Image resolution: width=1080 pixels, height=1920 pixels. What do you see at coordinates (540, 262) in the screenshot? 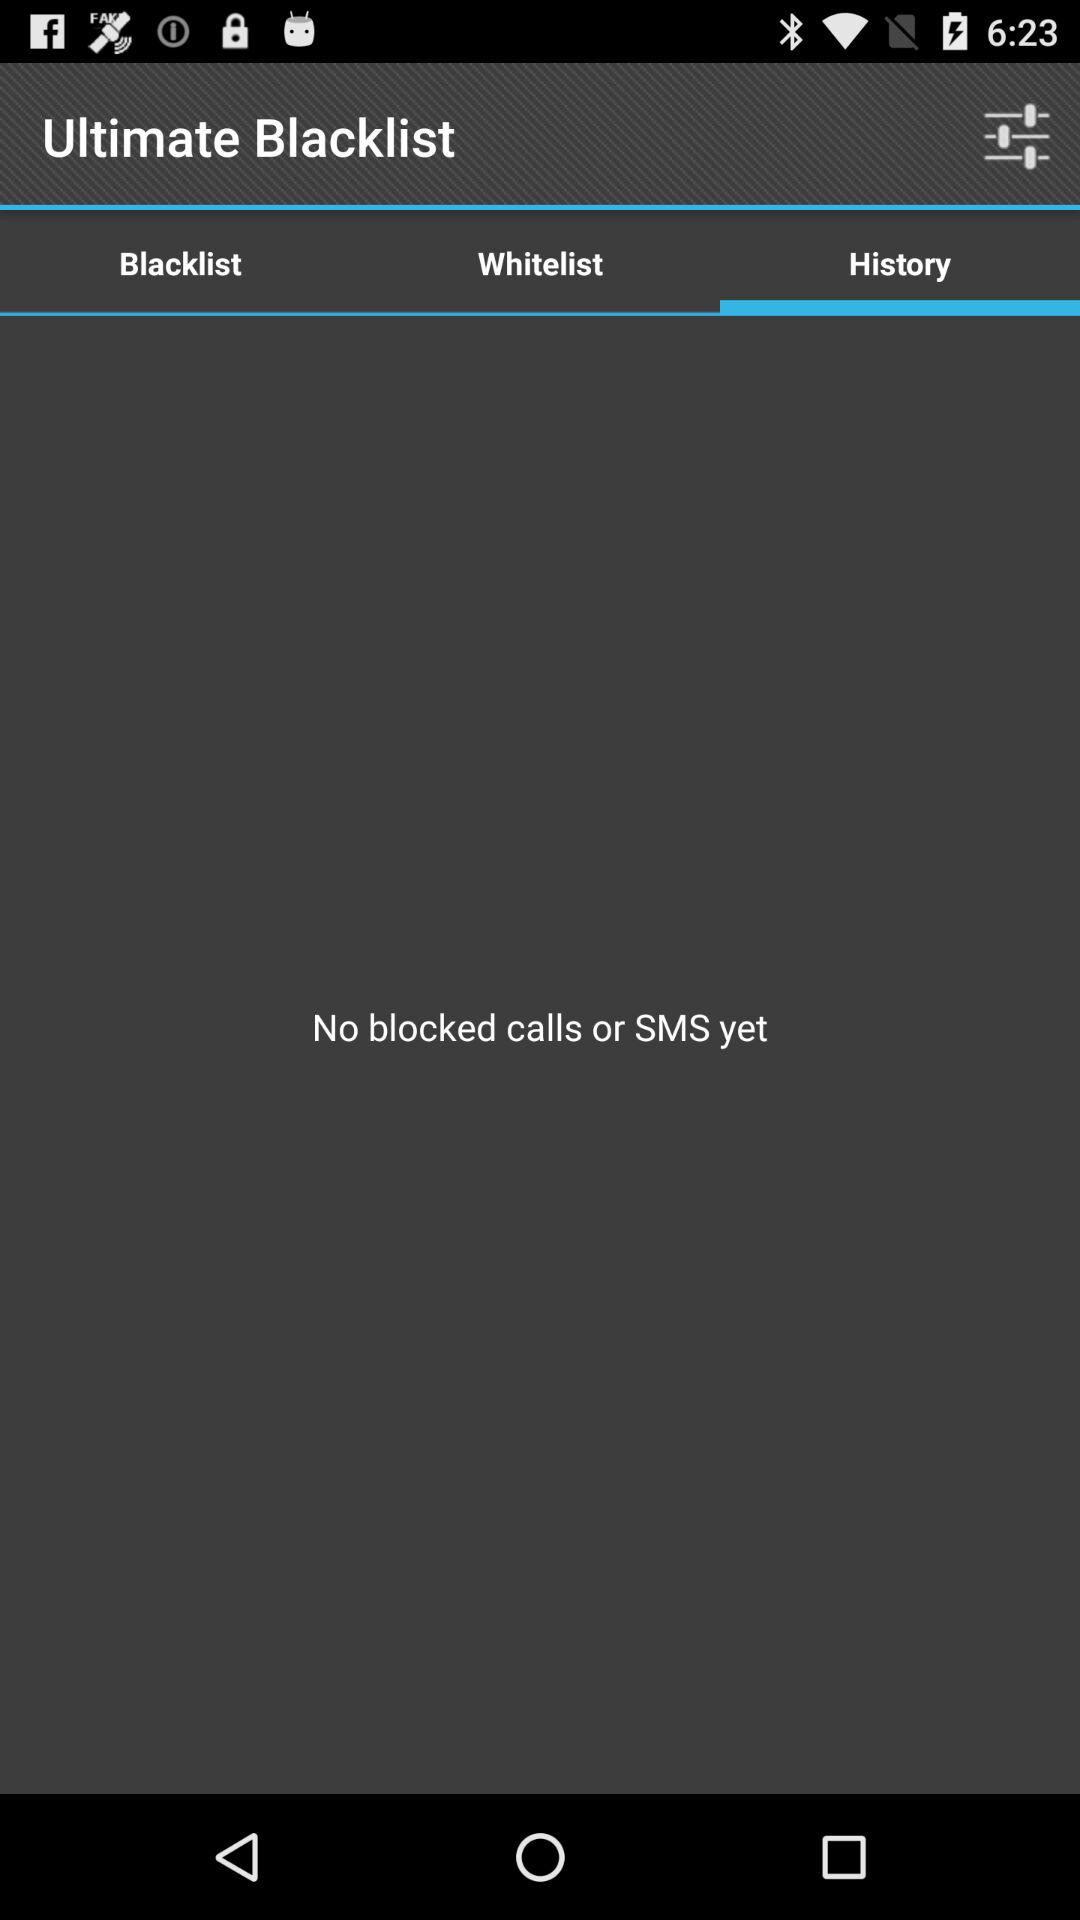
I see `turn off the icon next to the history item` at bounding box center [540, 262].